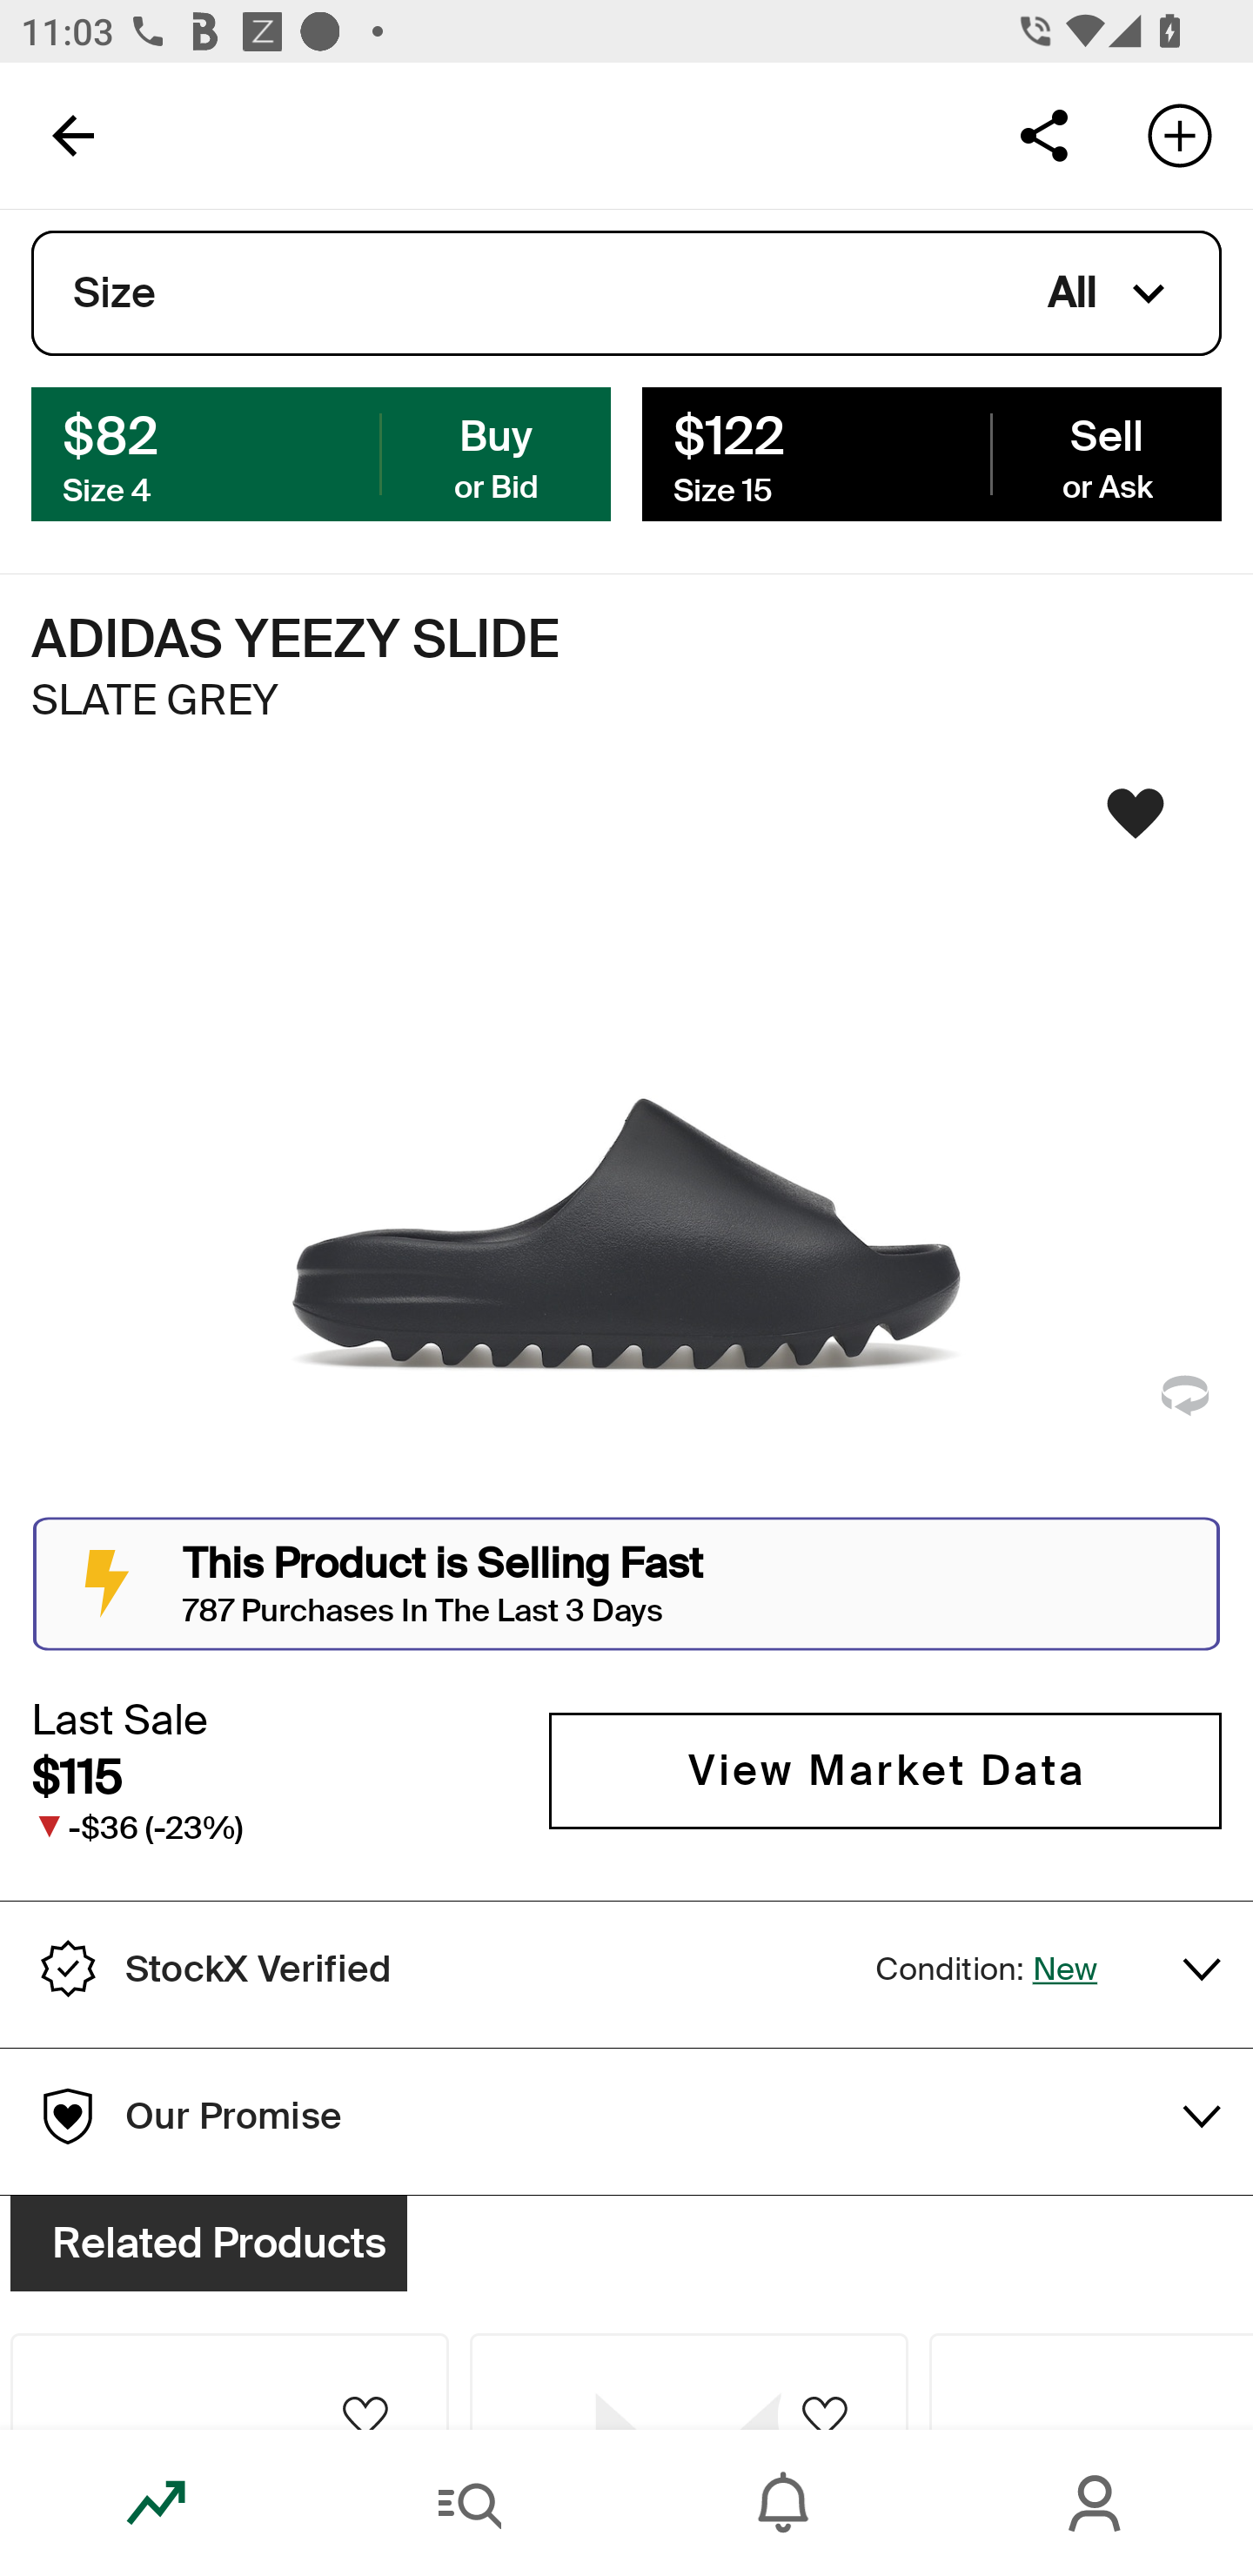 The image size is (1253, 2576). Describe the element at coordinates (1043, 134) in the screenshot. I see `Share` at that location.